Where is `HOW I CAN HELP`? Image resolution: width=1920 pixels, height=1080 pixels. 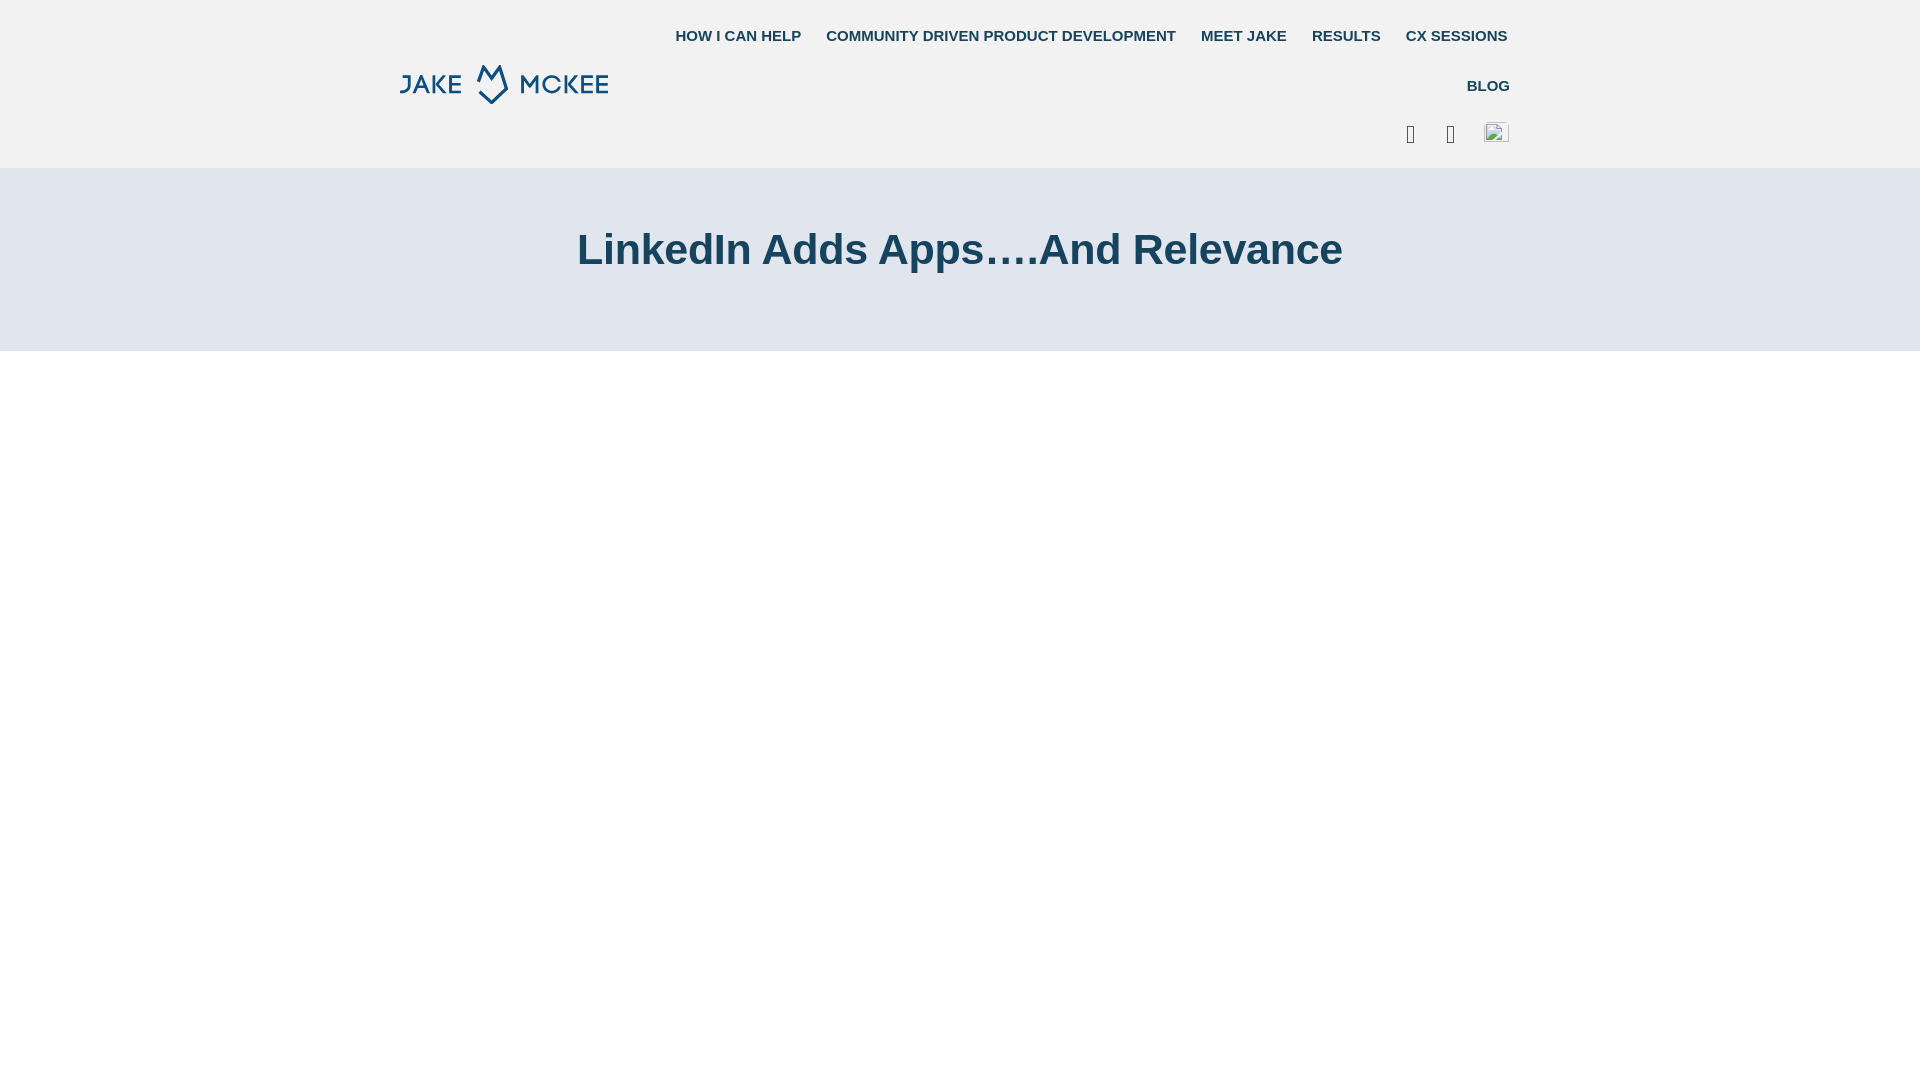 HOW I CAN HELP is located at coordinates (737, 35).